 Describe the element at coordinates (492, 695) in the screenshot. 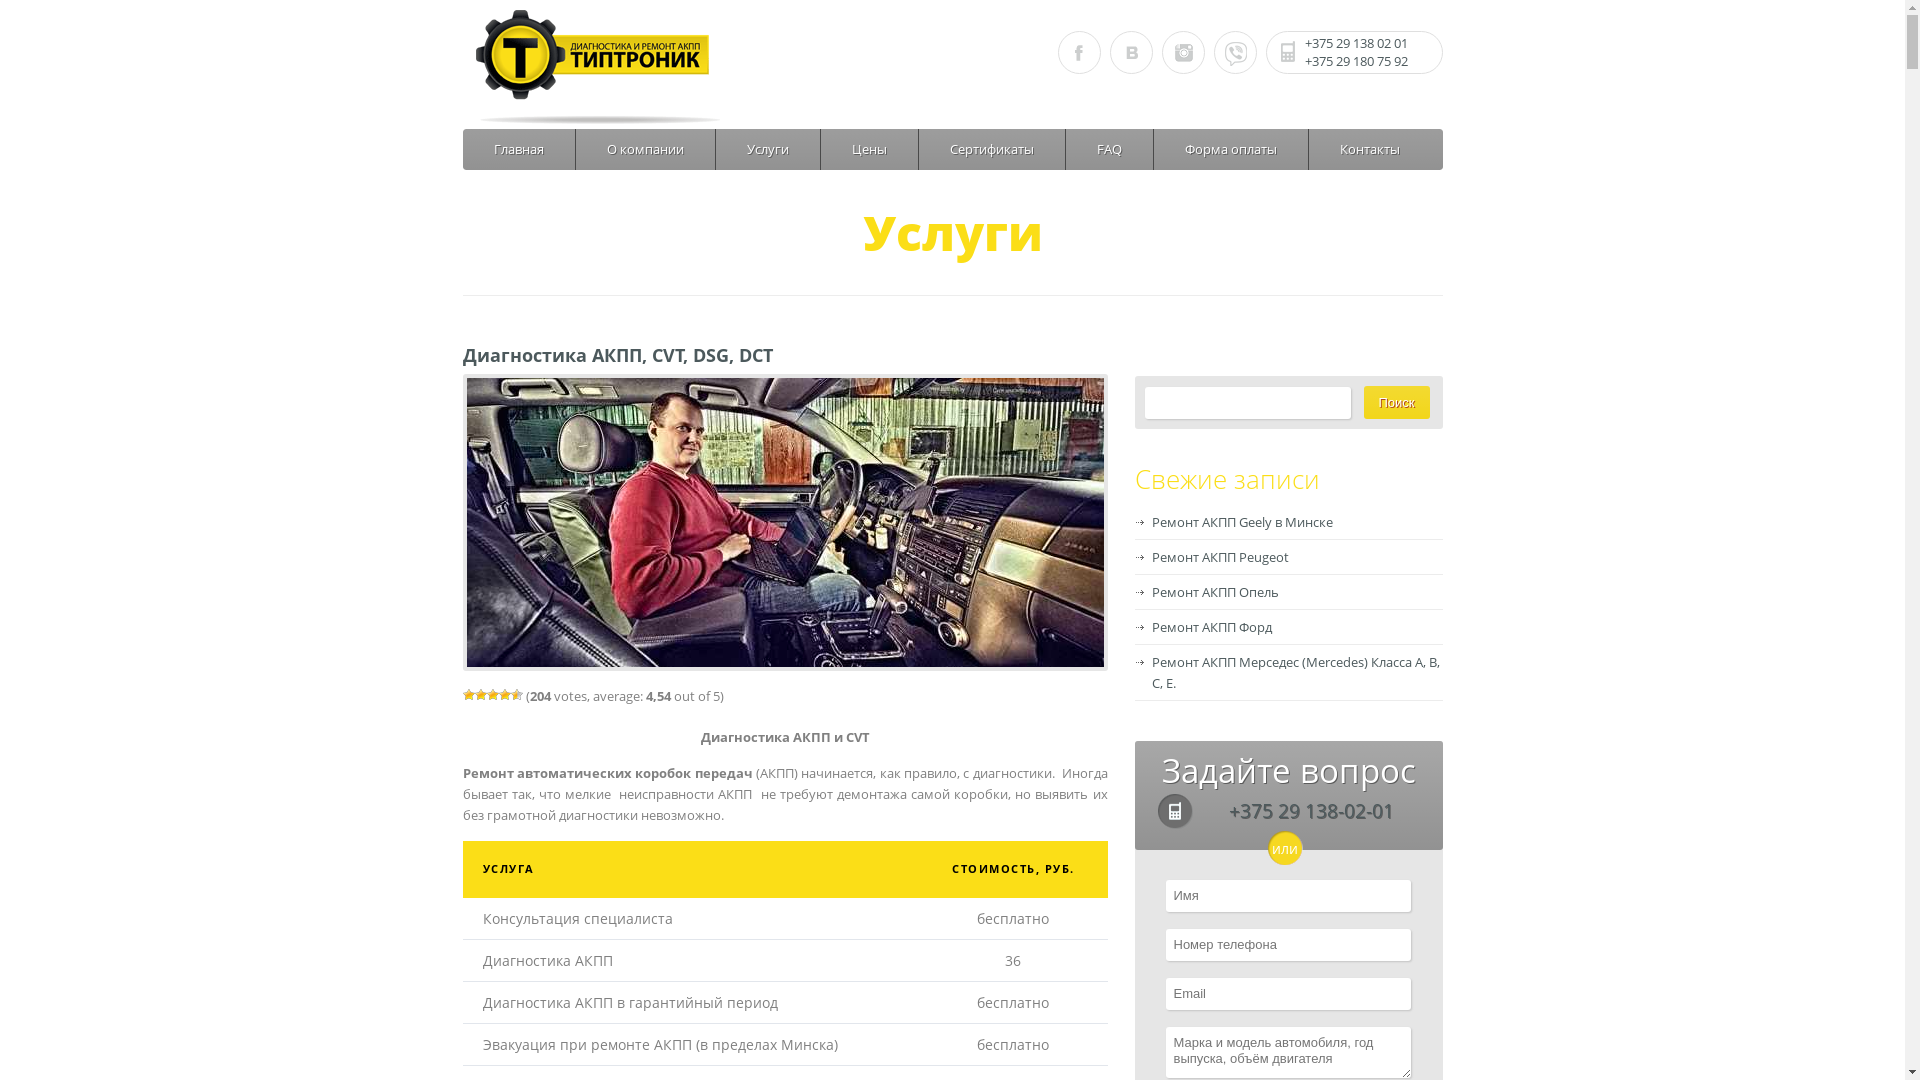

I see `3 Stars` at that location.